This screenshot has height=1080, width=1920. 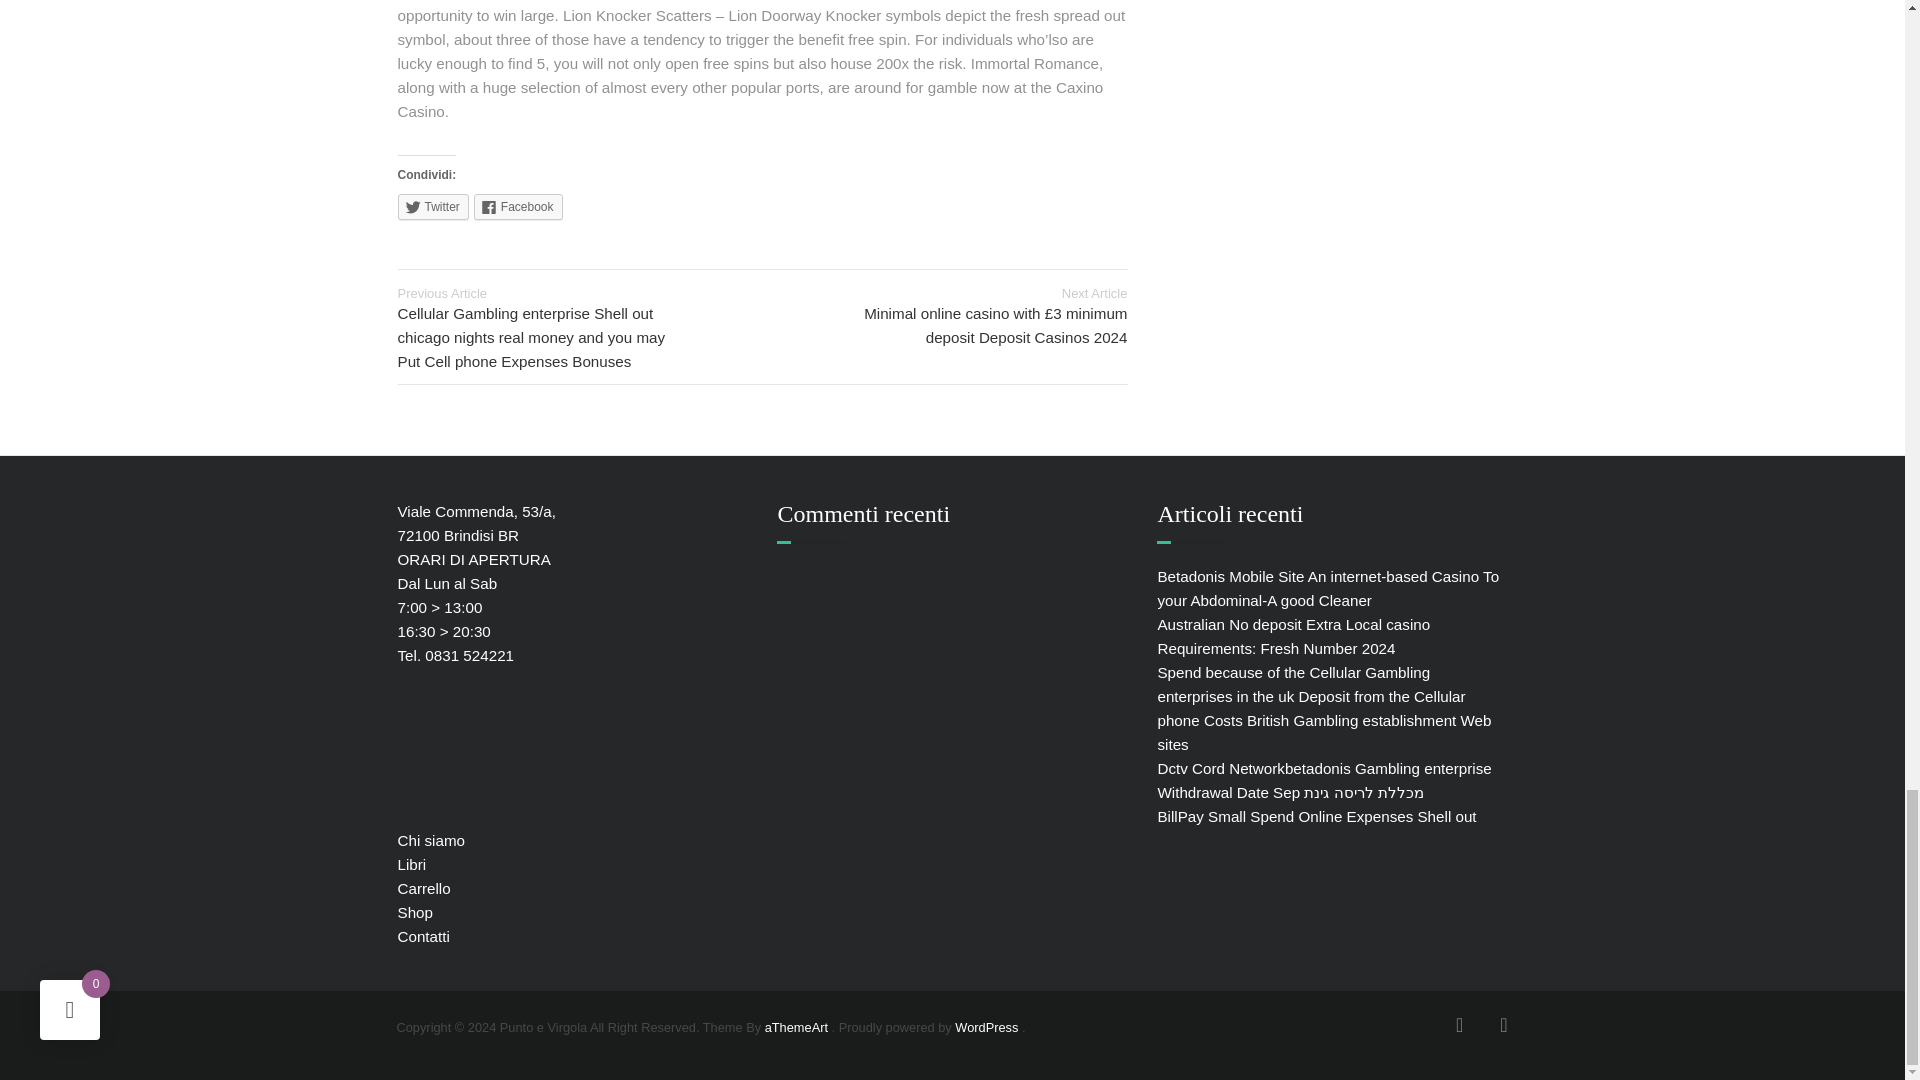 What do you see at coordinates (415, 912) in the screenshot?
I see `Shop` at bounding box center [415, 912].